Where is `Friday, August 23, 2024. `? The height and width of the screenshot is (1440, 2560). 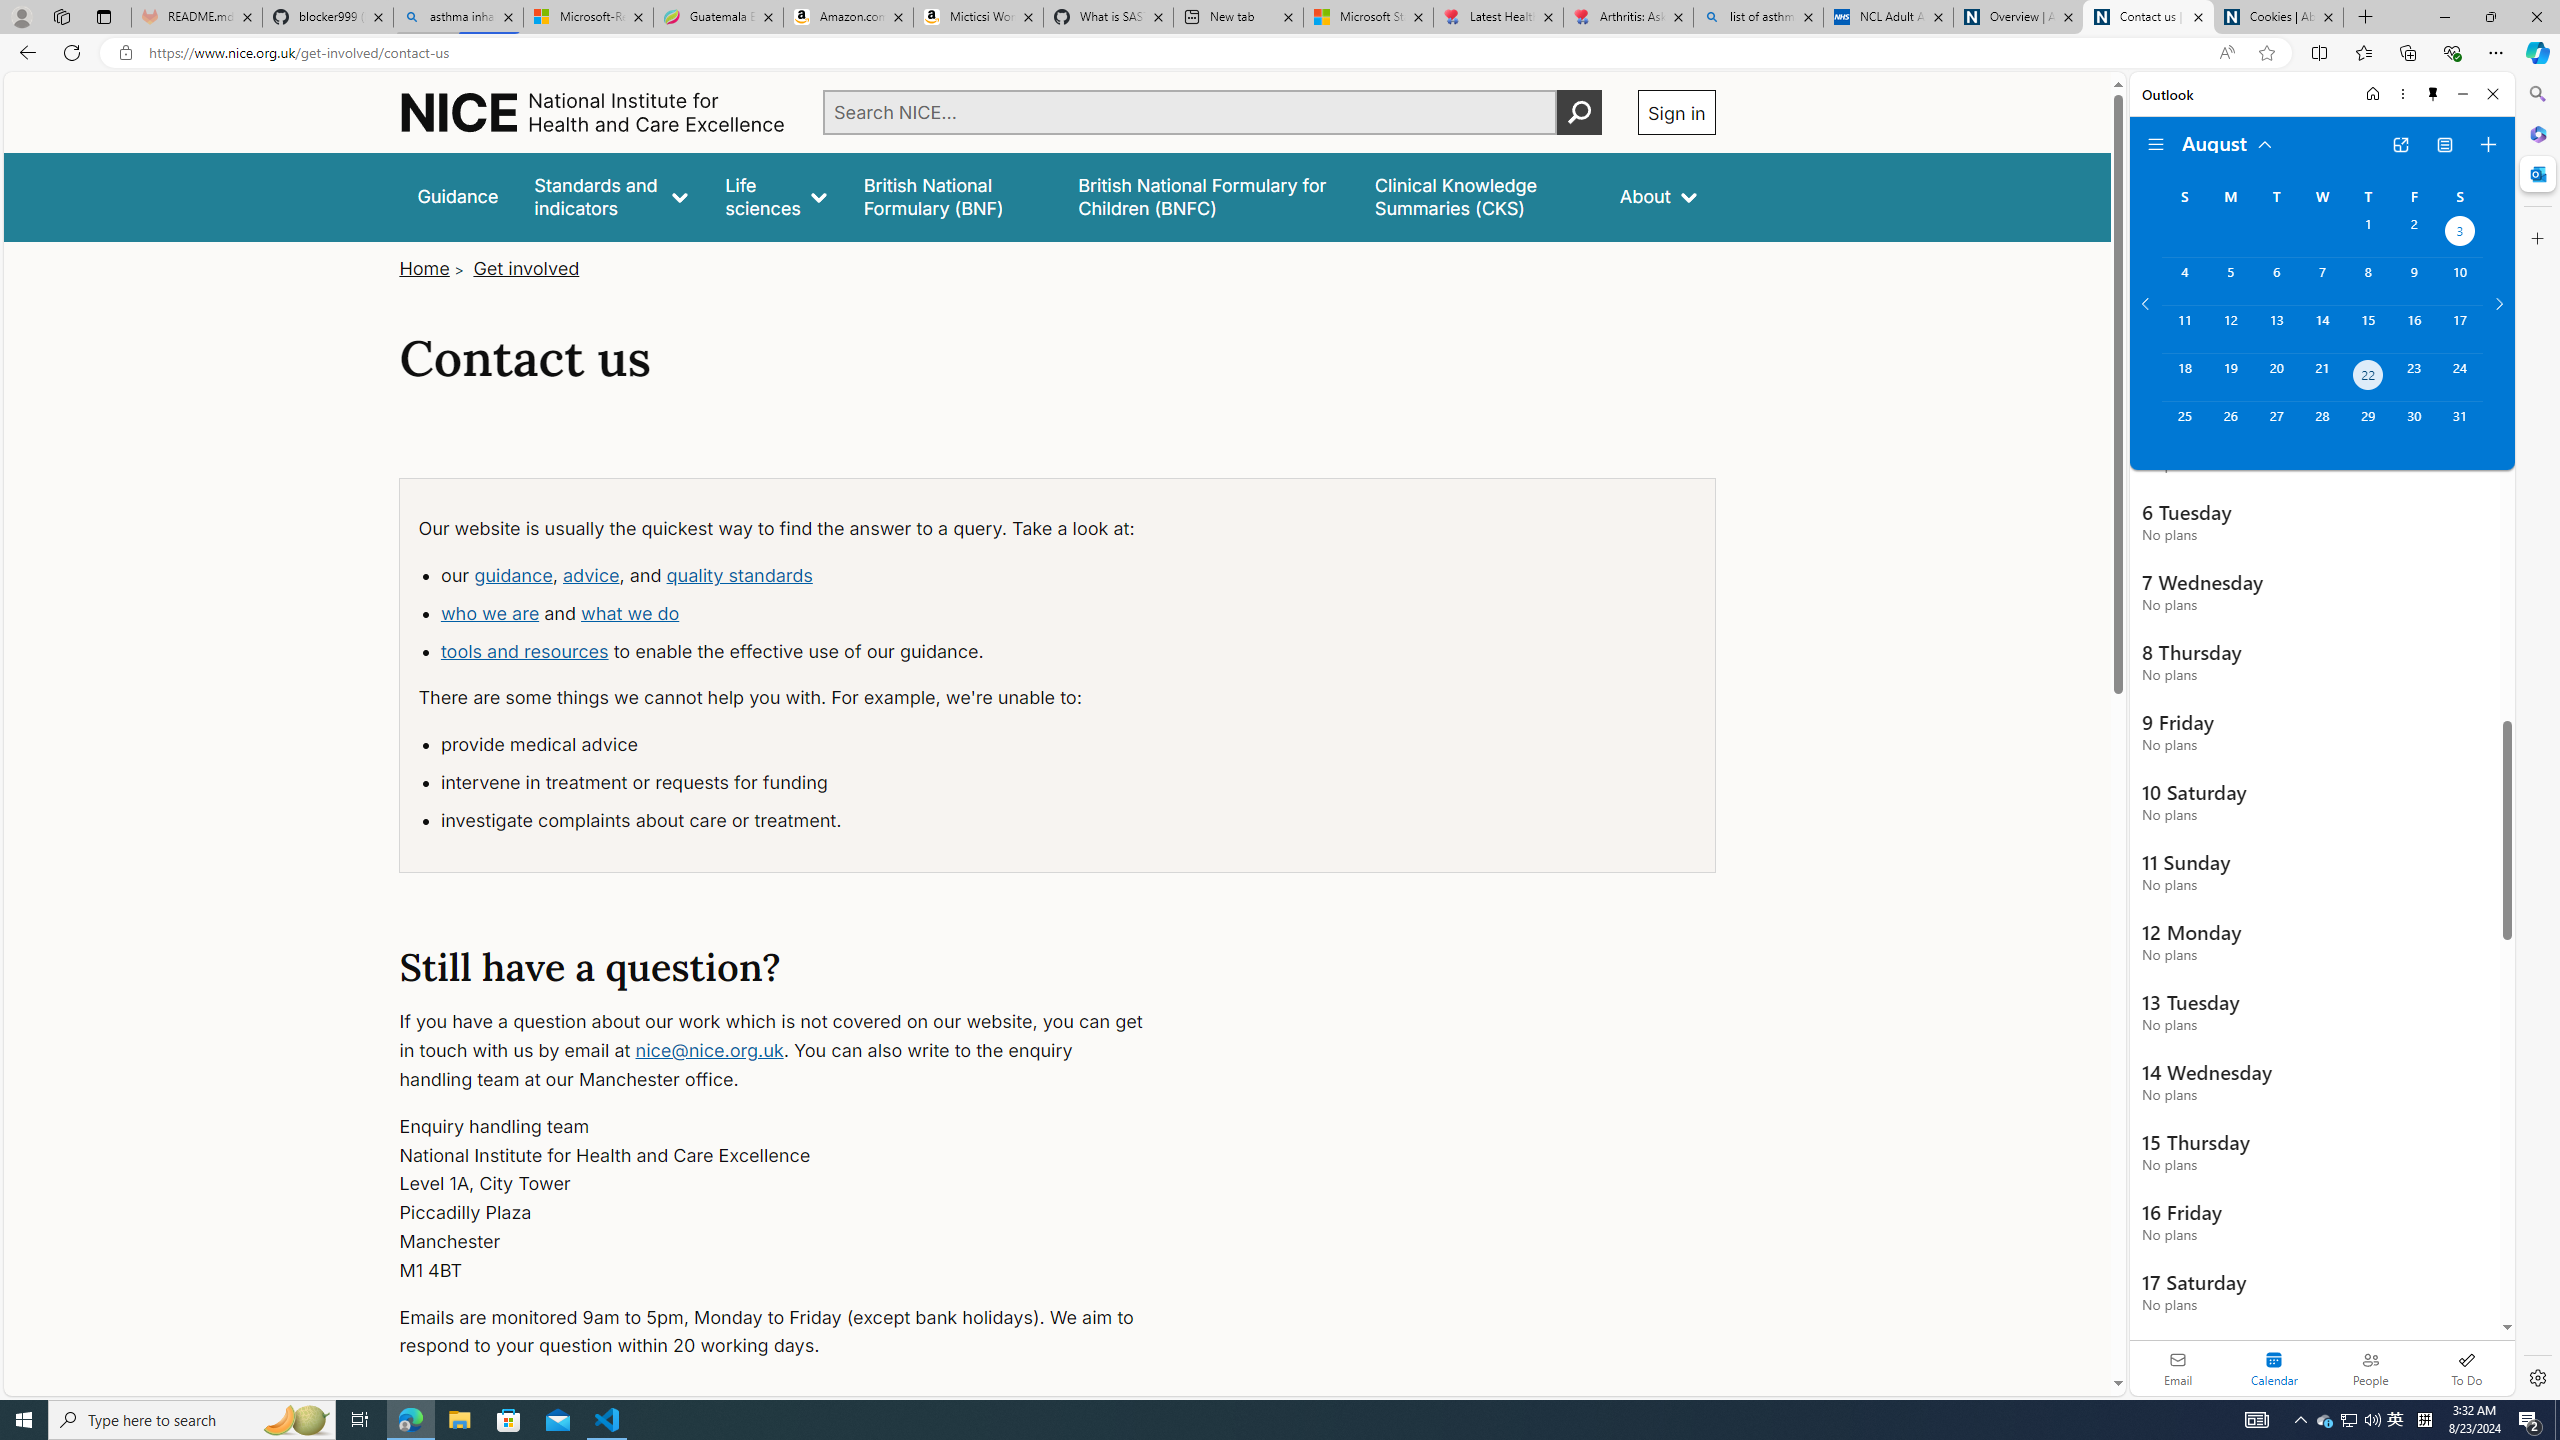 Friday, August 23, 2024.  is located at coordinates (2414, 377).